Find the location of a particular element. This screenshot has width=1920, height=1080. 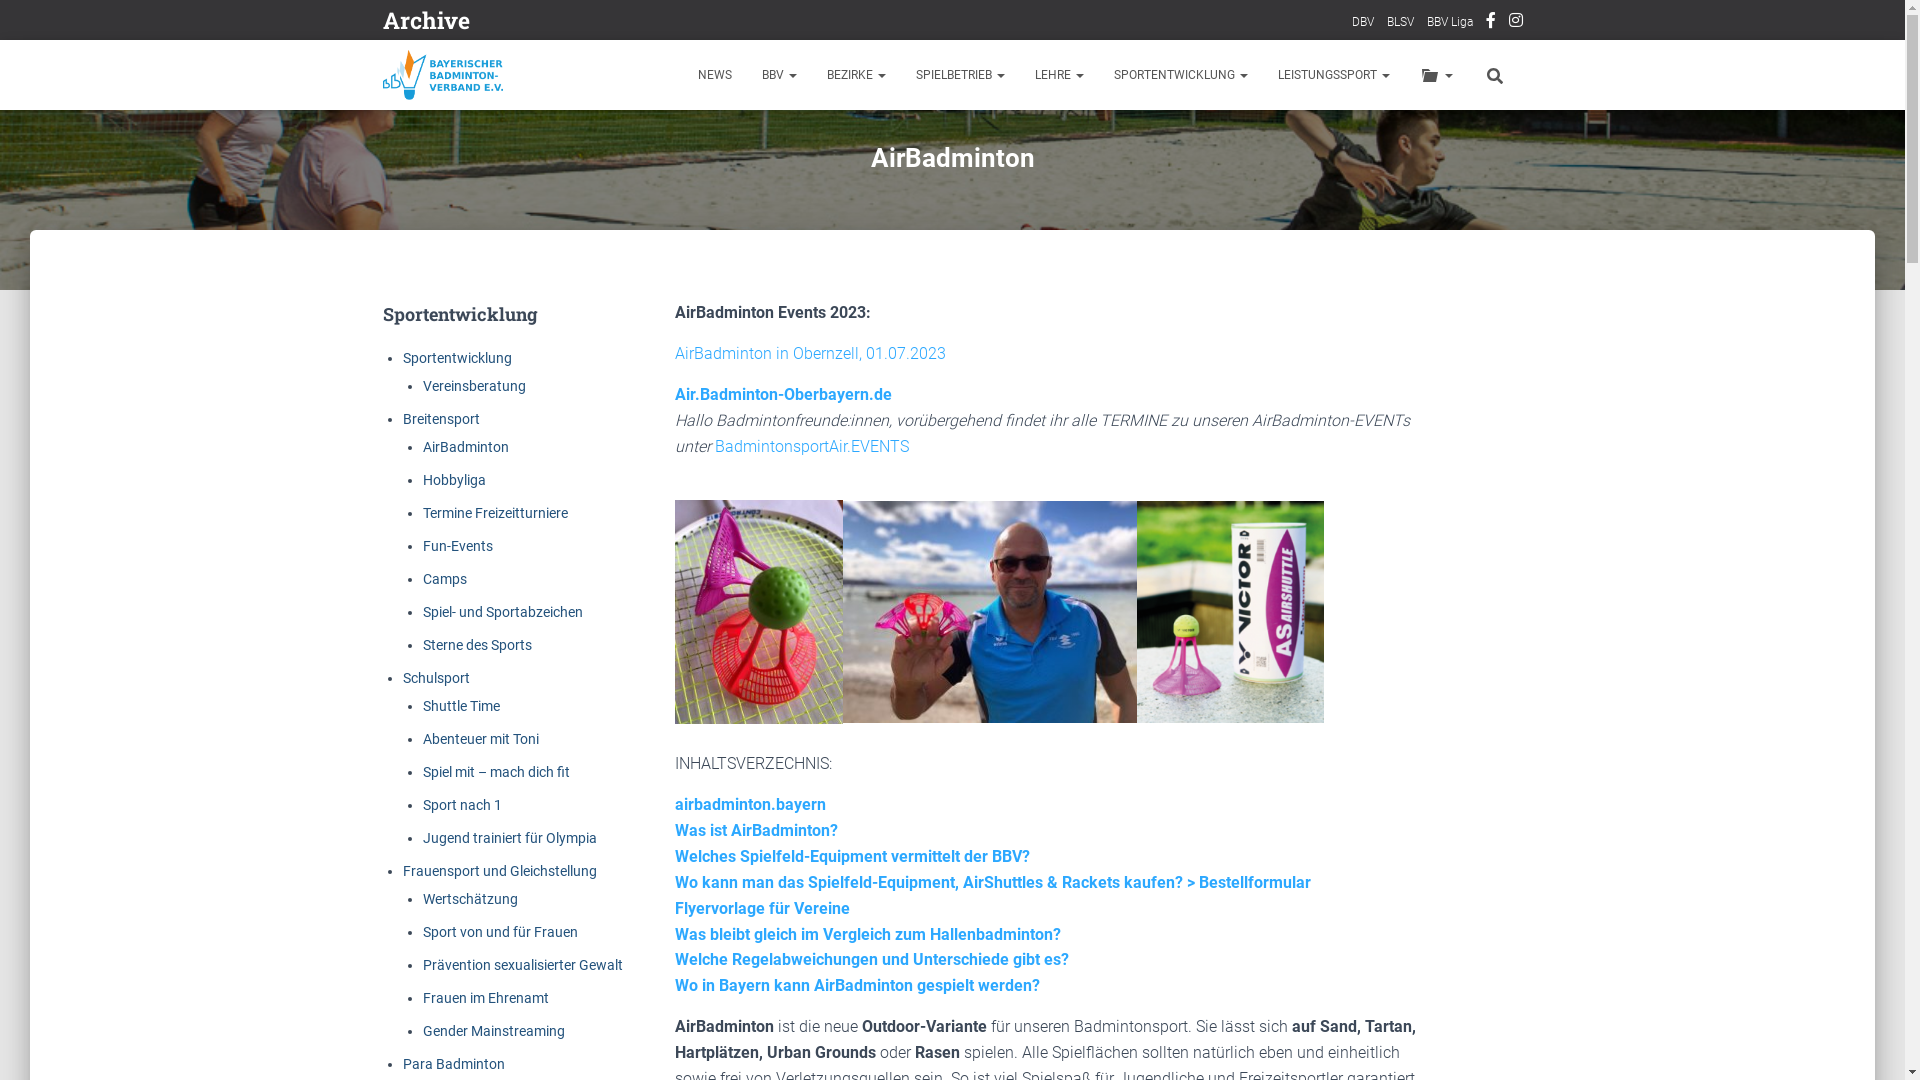

Januar 2013 is located at coordinates (728, 905).